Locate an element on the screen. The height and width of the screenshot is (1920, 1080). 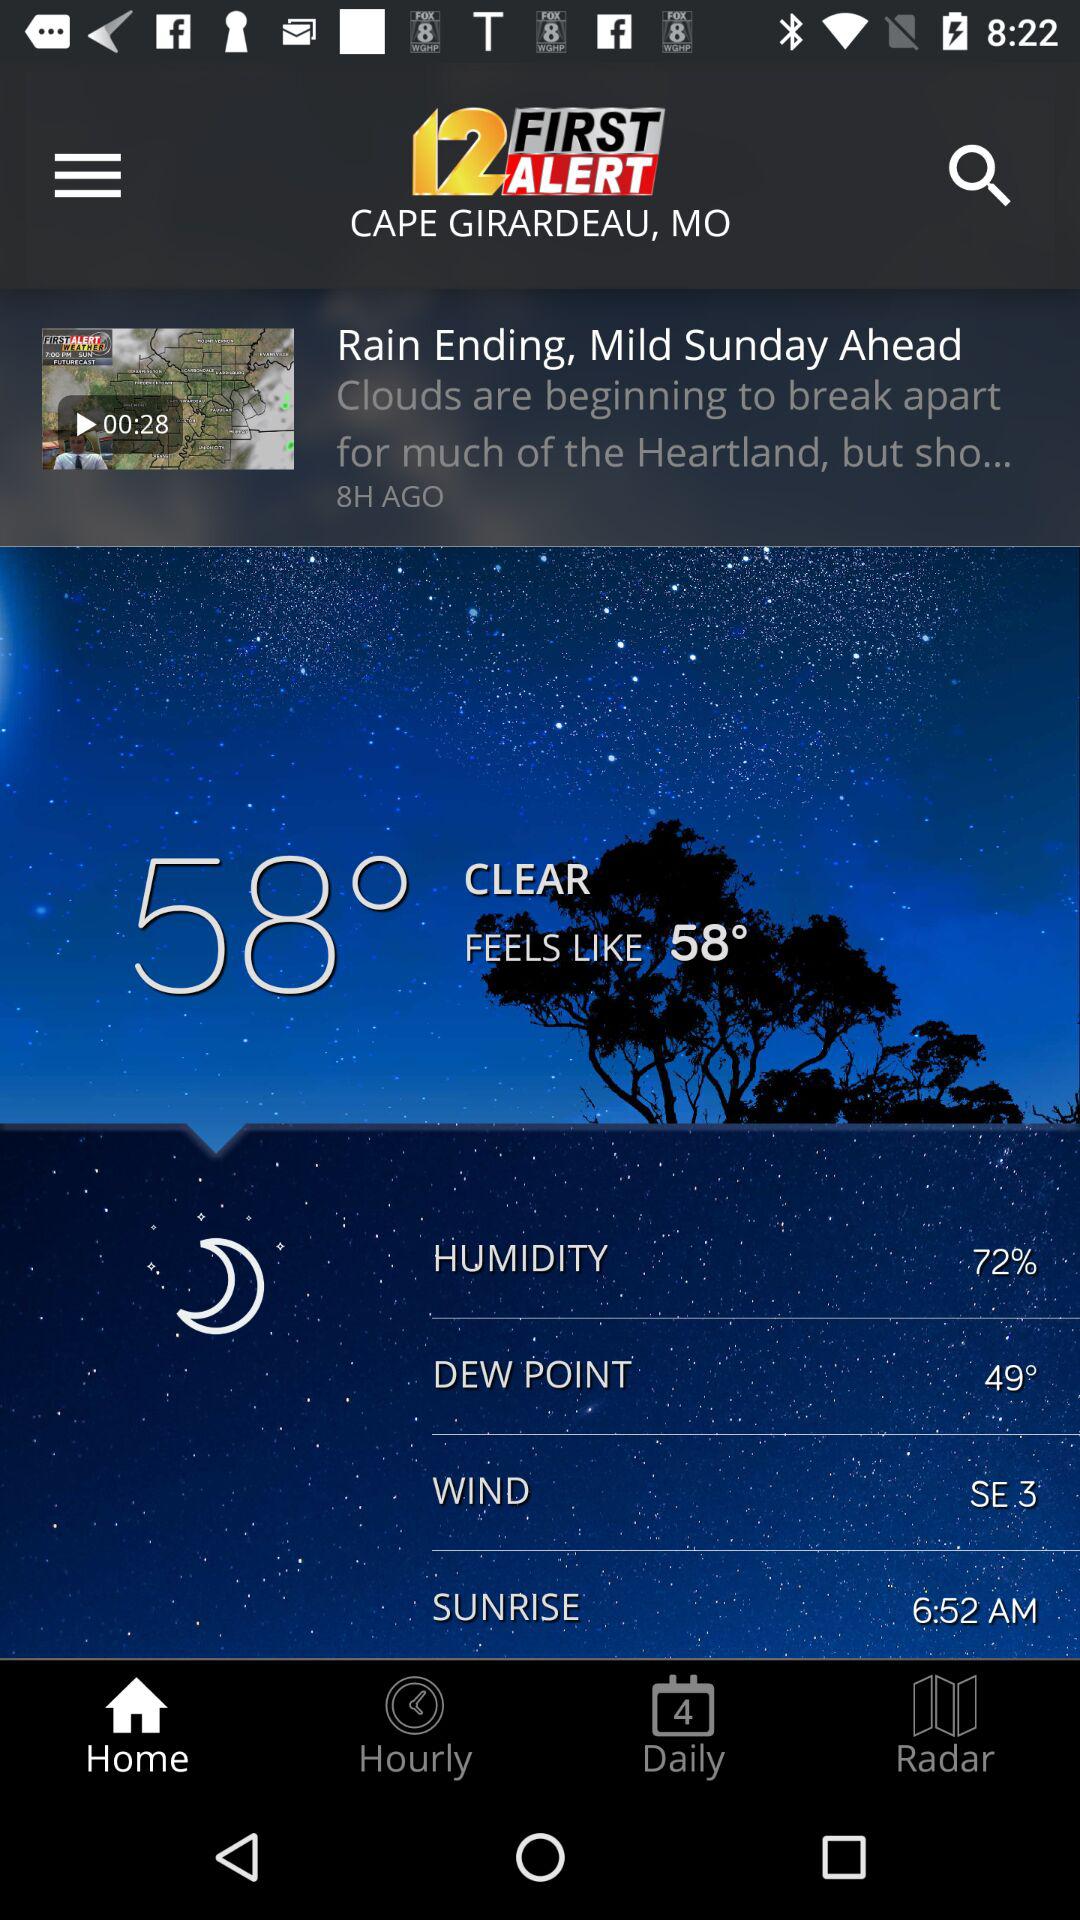
choose radio button next to the radar item is located at coordinates (683, 1726).